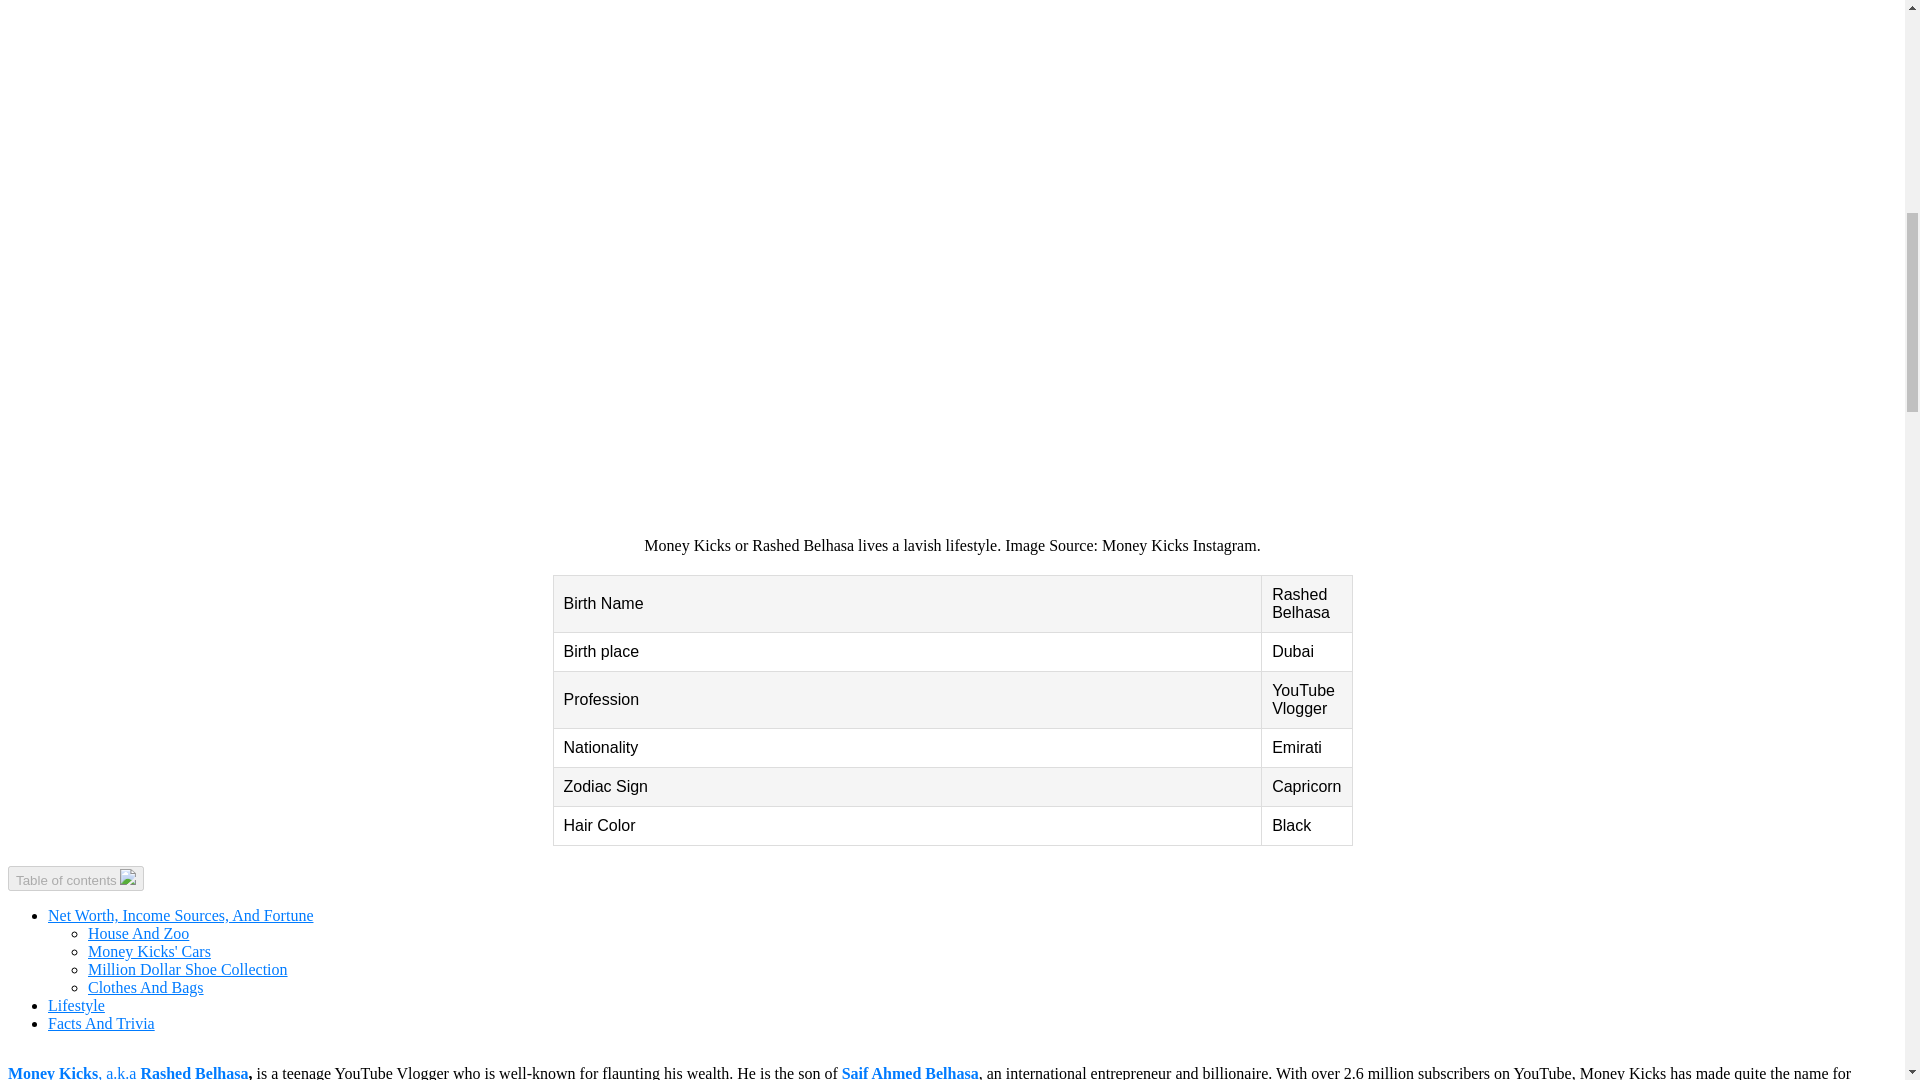  Describe the element at coordinates (188, 970) in the screenshot. I see `Million Dollar Shoe Collection` at that location.